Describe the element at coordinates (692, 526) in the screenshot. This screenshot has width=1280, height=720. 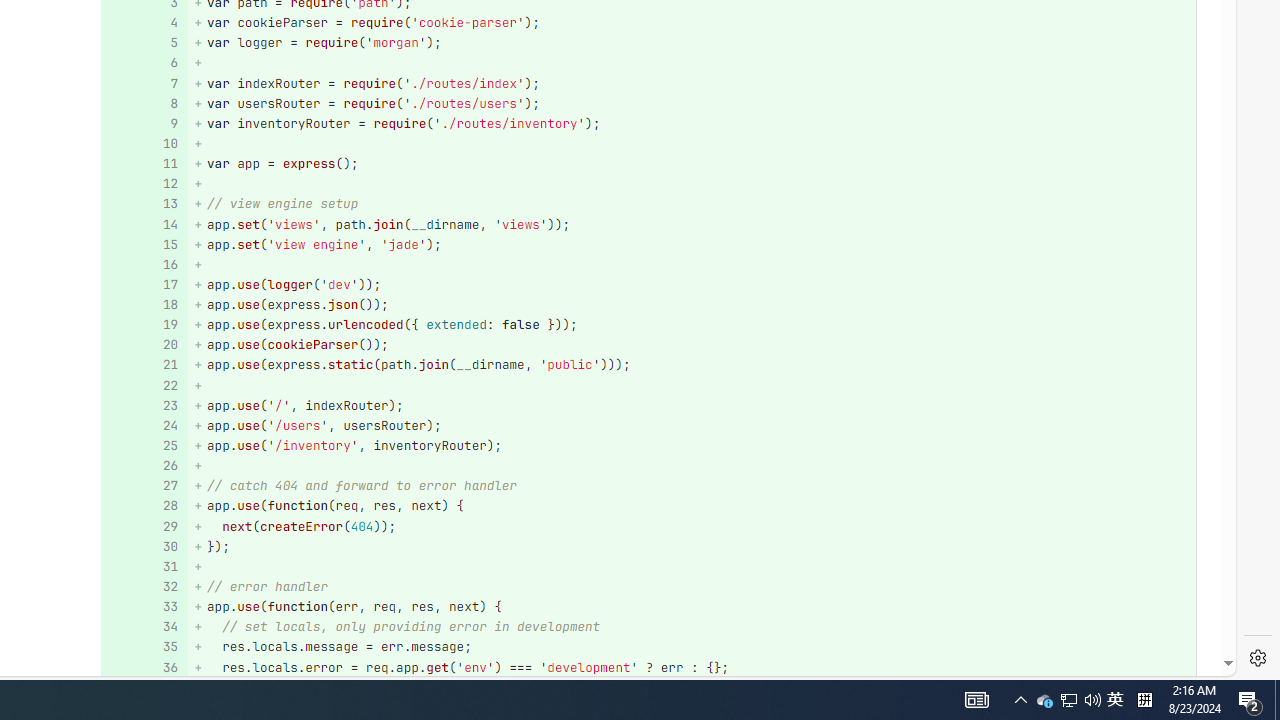
I see `+ next(createError(404)); ` at that location.